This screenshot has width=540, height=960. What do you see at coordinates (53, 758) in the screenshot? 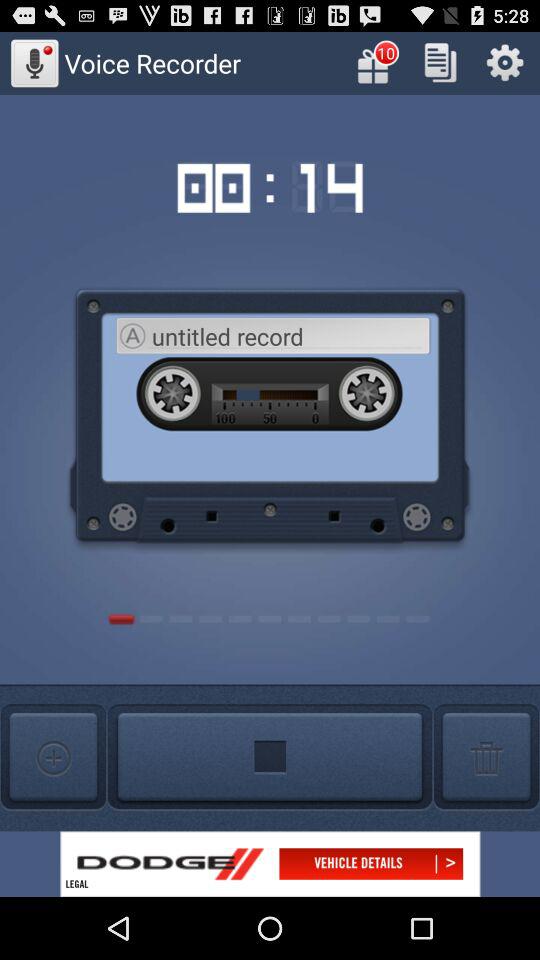
I see `go to more options` at bounding box center [53, 758].